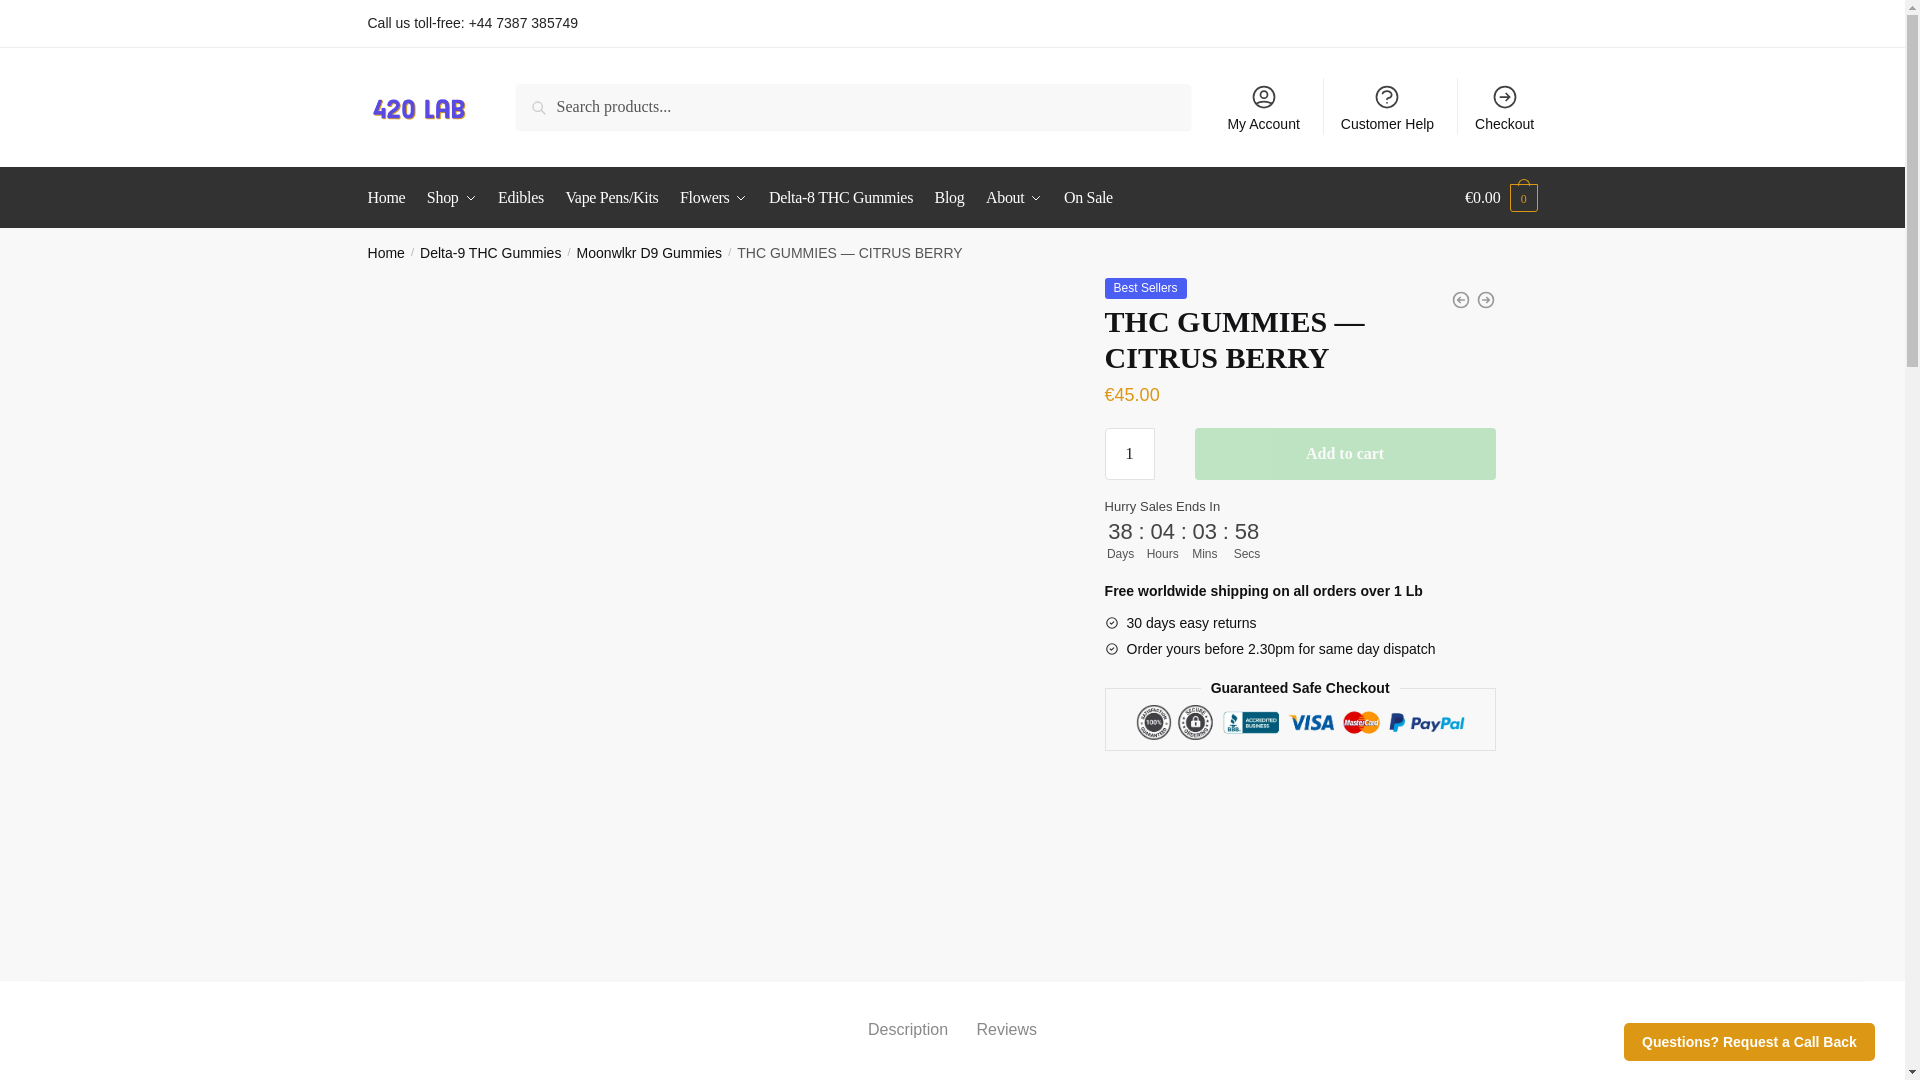 The image size is (1920, 1080). Describe the element at coordinates (1500, 198) in the screenshot. I see `View your shopping cart` at that location.